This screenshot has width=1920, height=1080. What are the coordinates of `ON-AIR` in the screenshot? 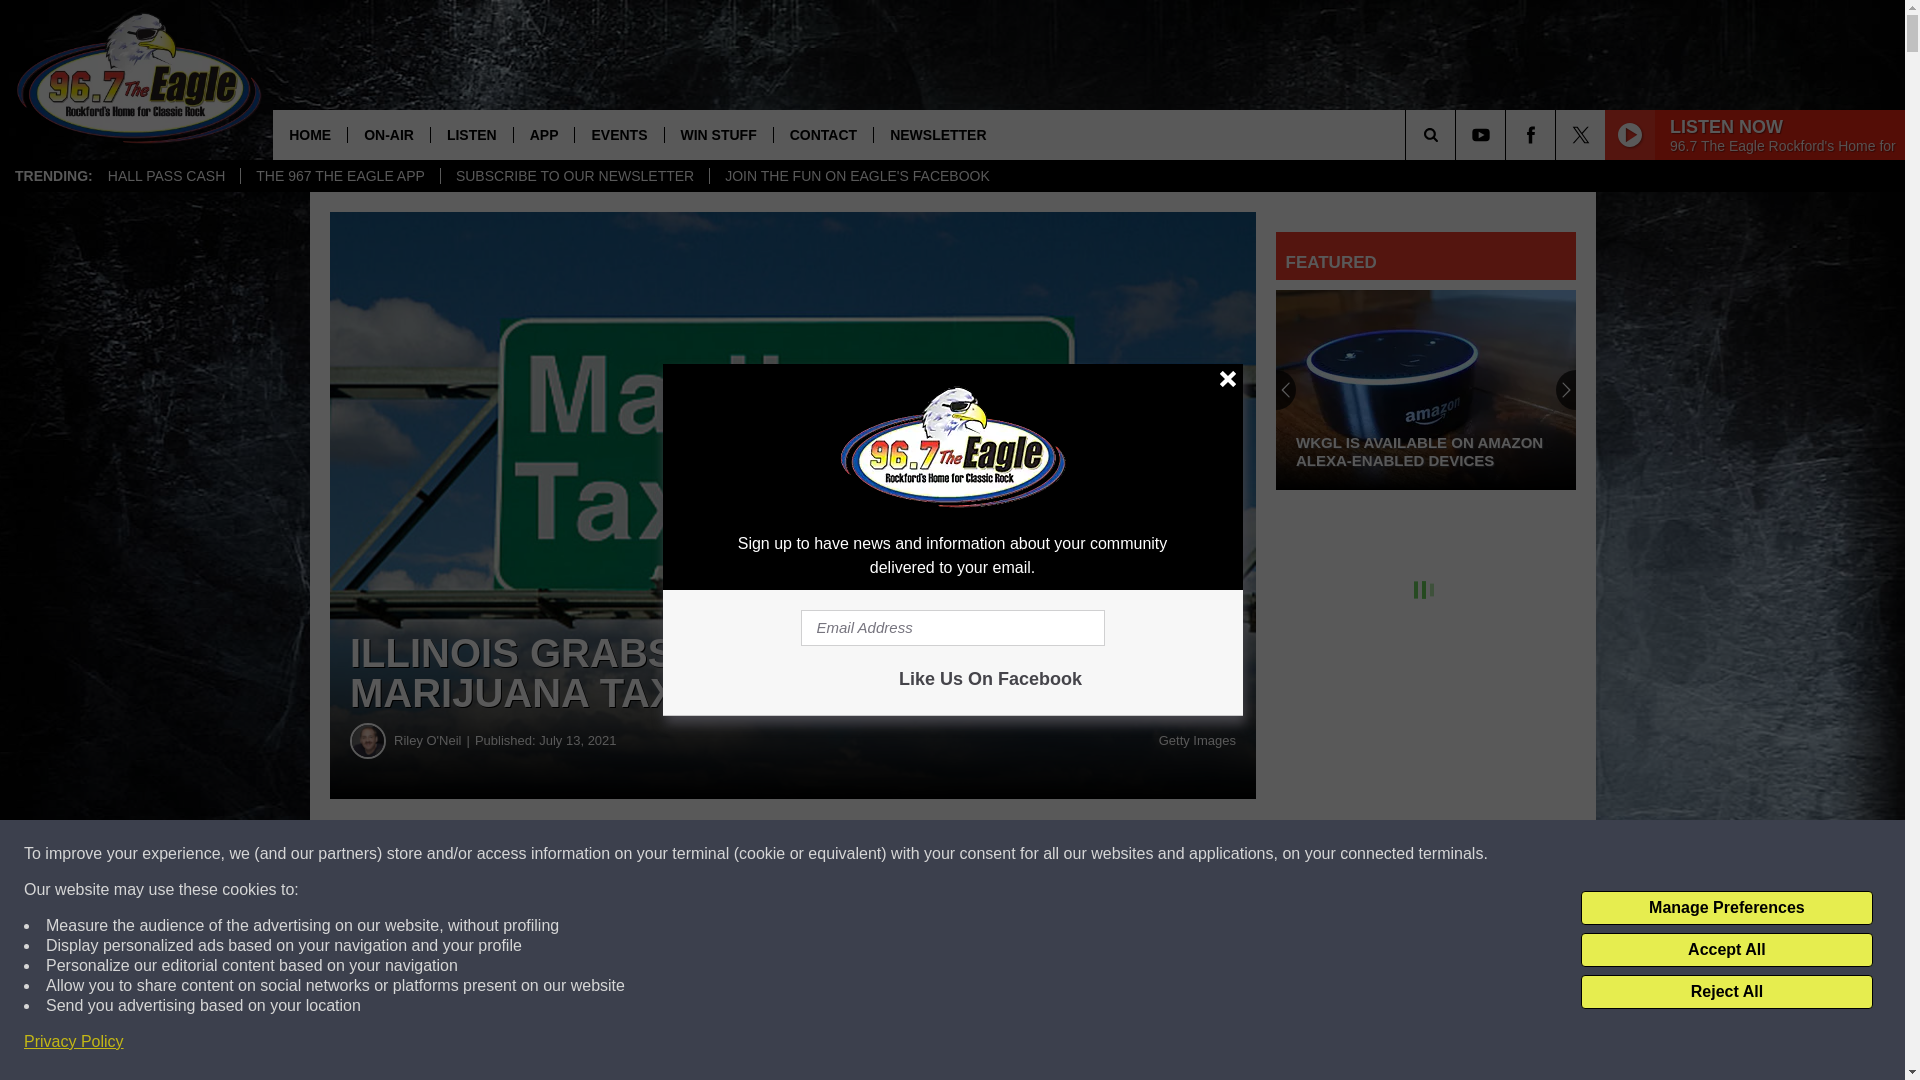 It's located at (388, 134).